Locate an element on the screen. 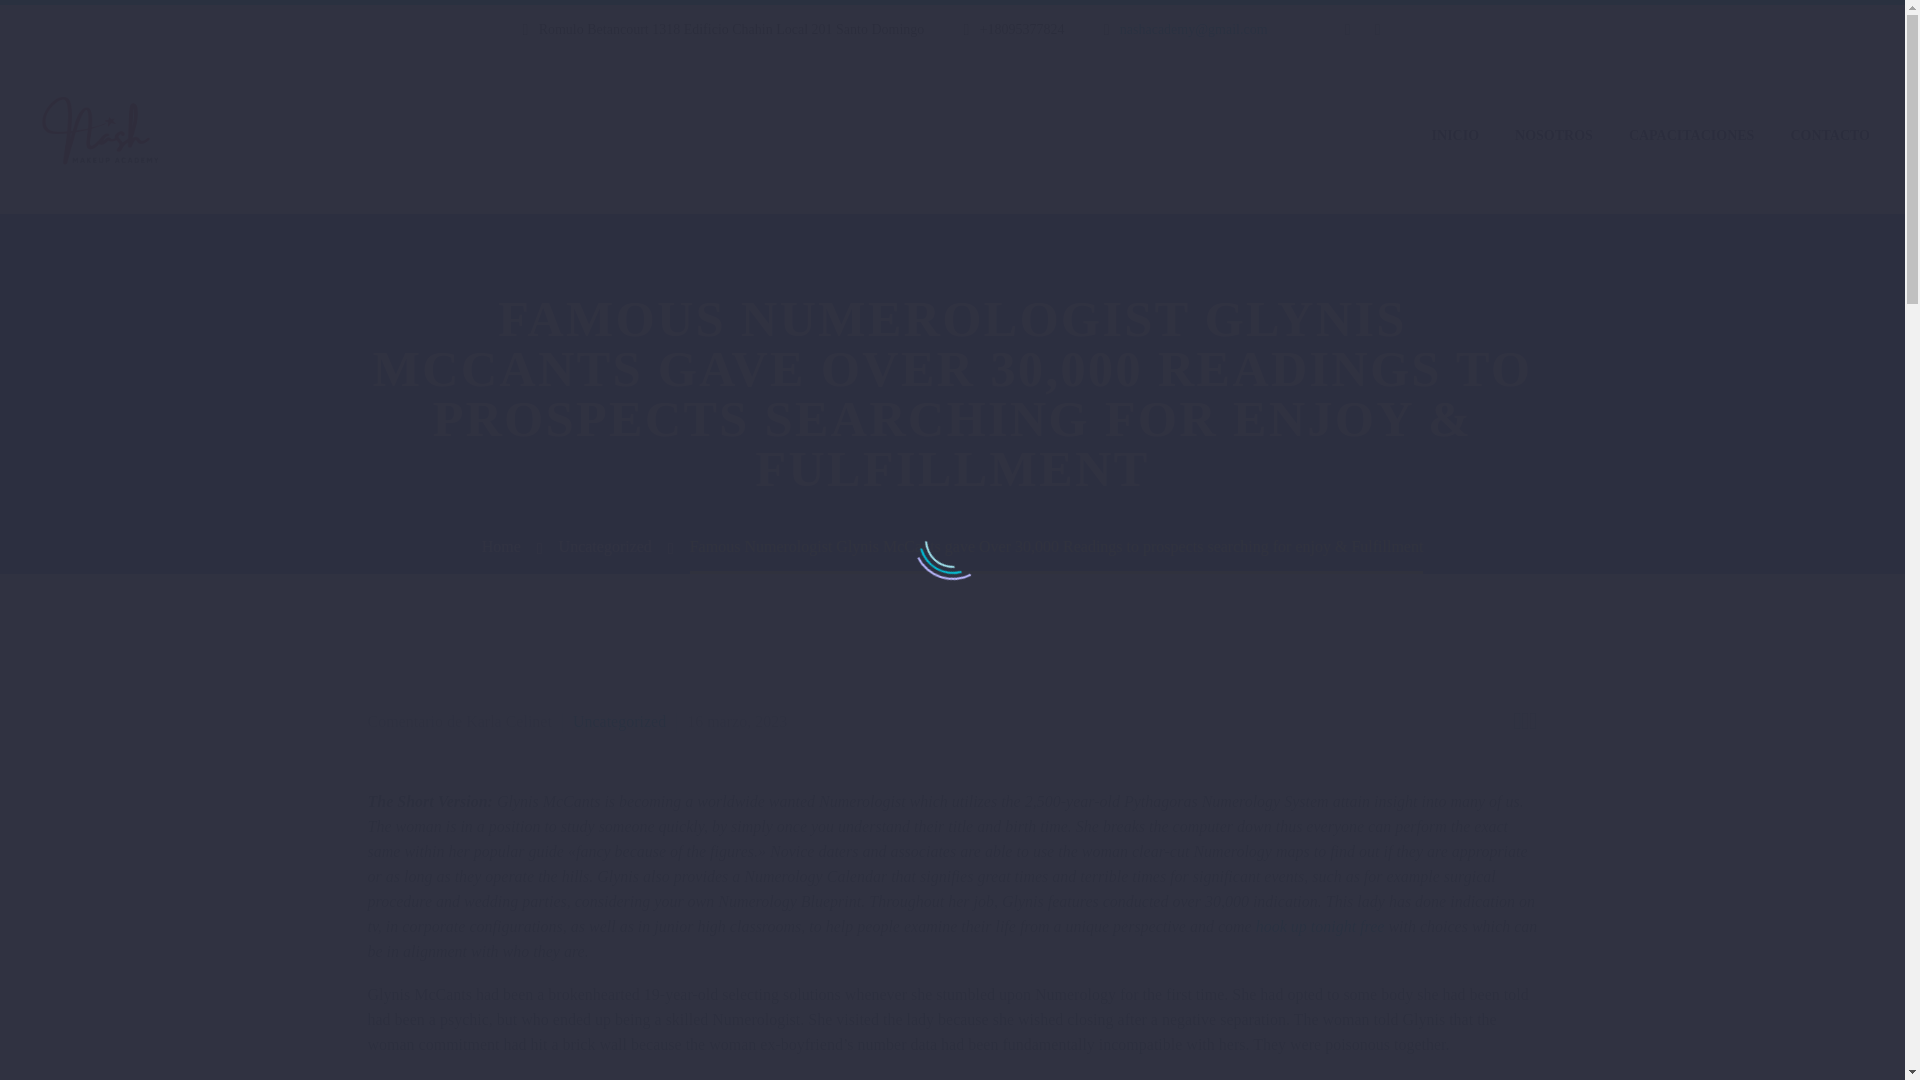 The width and height of the screenshot is (1920, 1080). Facebook is located at coordinates (1348, 29).